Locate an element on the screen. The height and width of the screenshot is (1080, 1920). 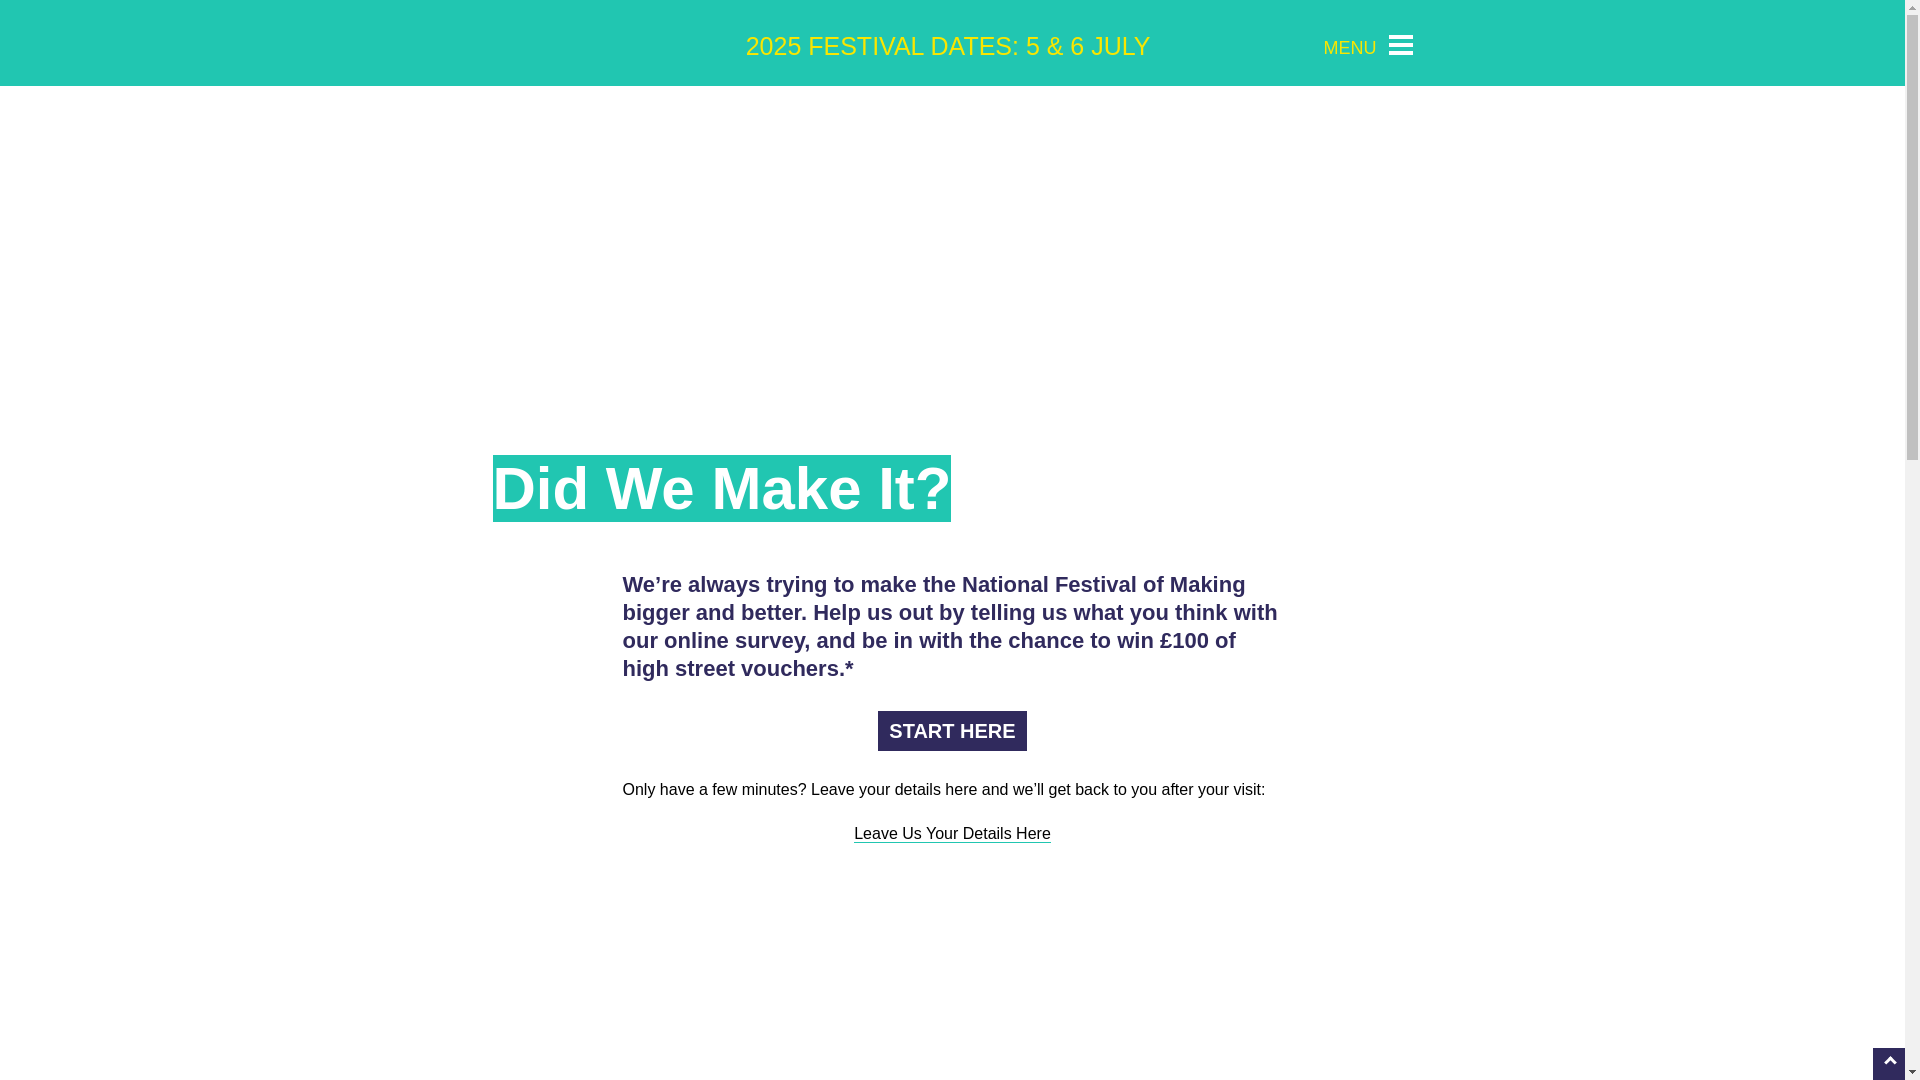
instagram is located at coordinates (1240, 44).